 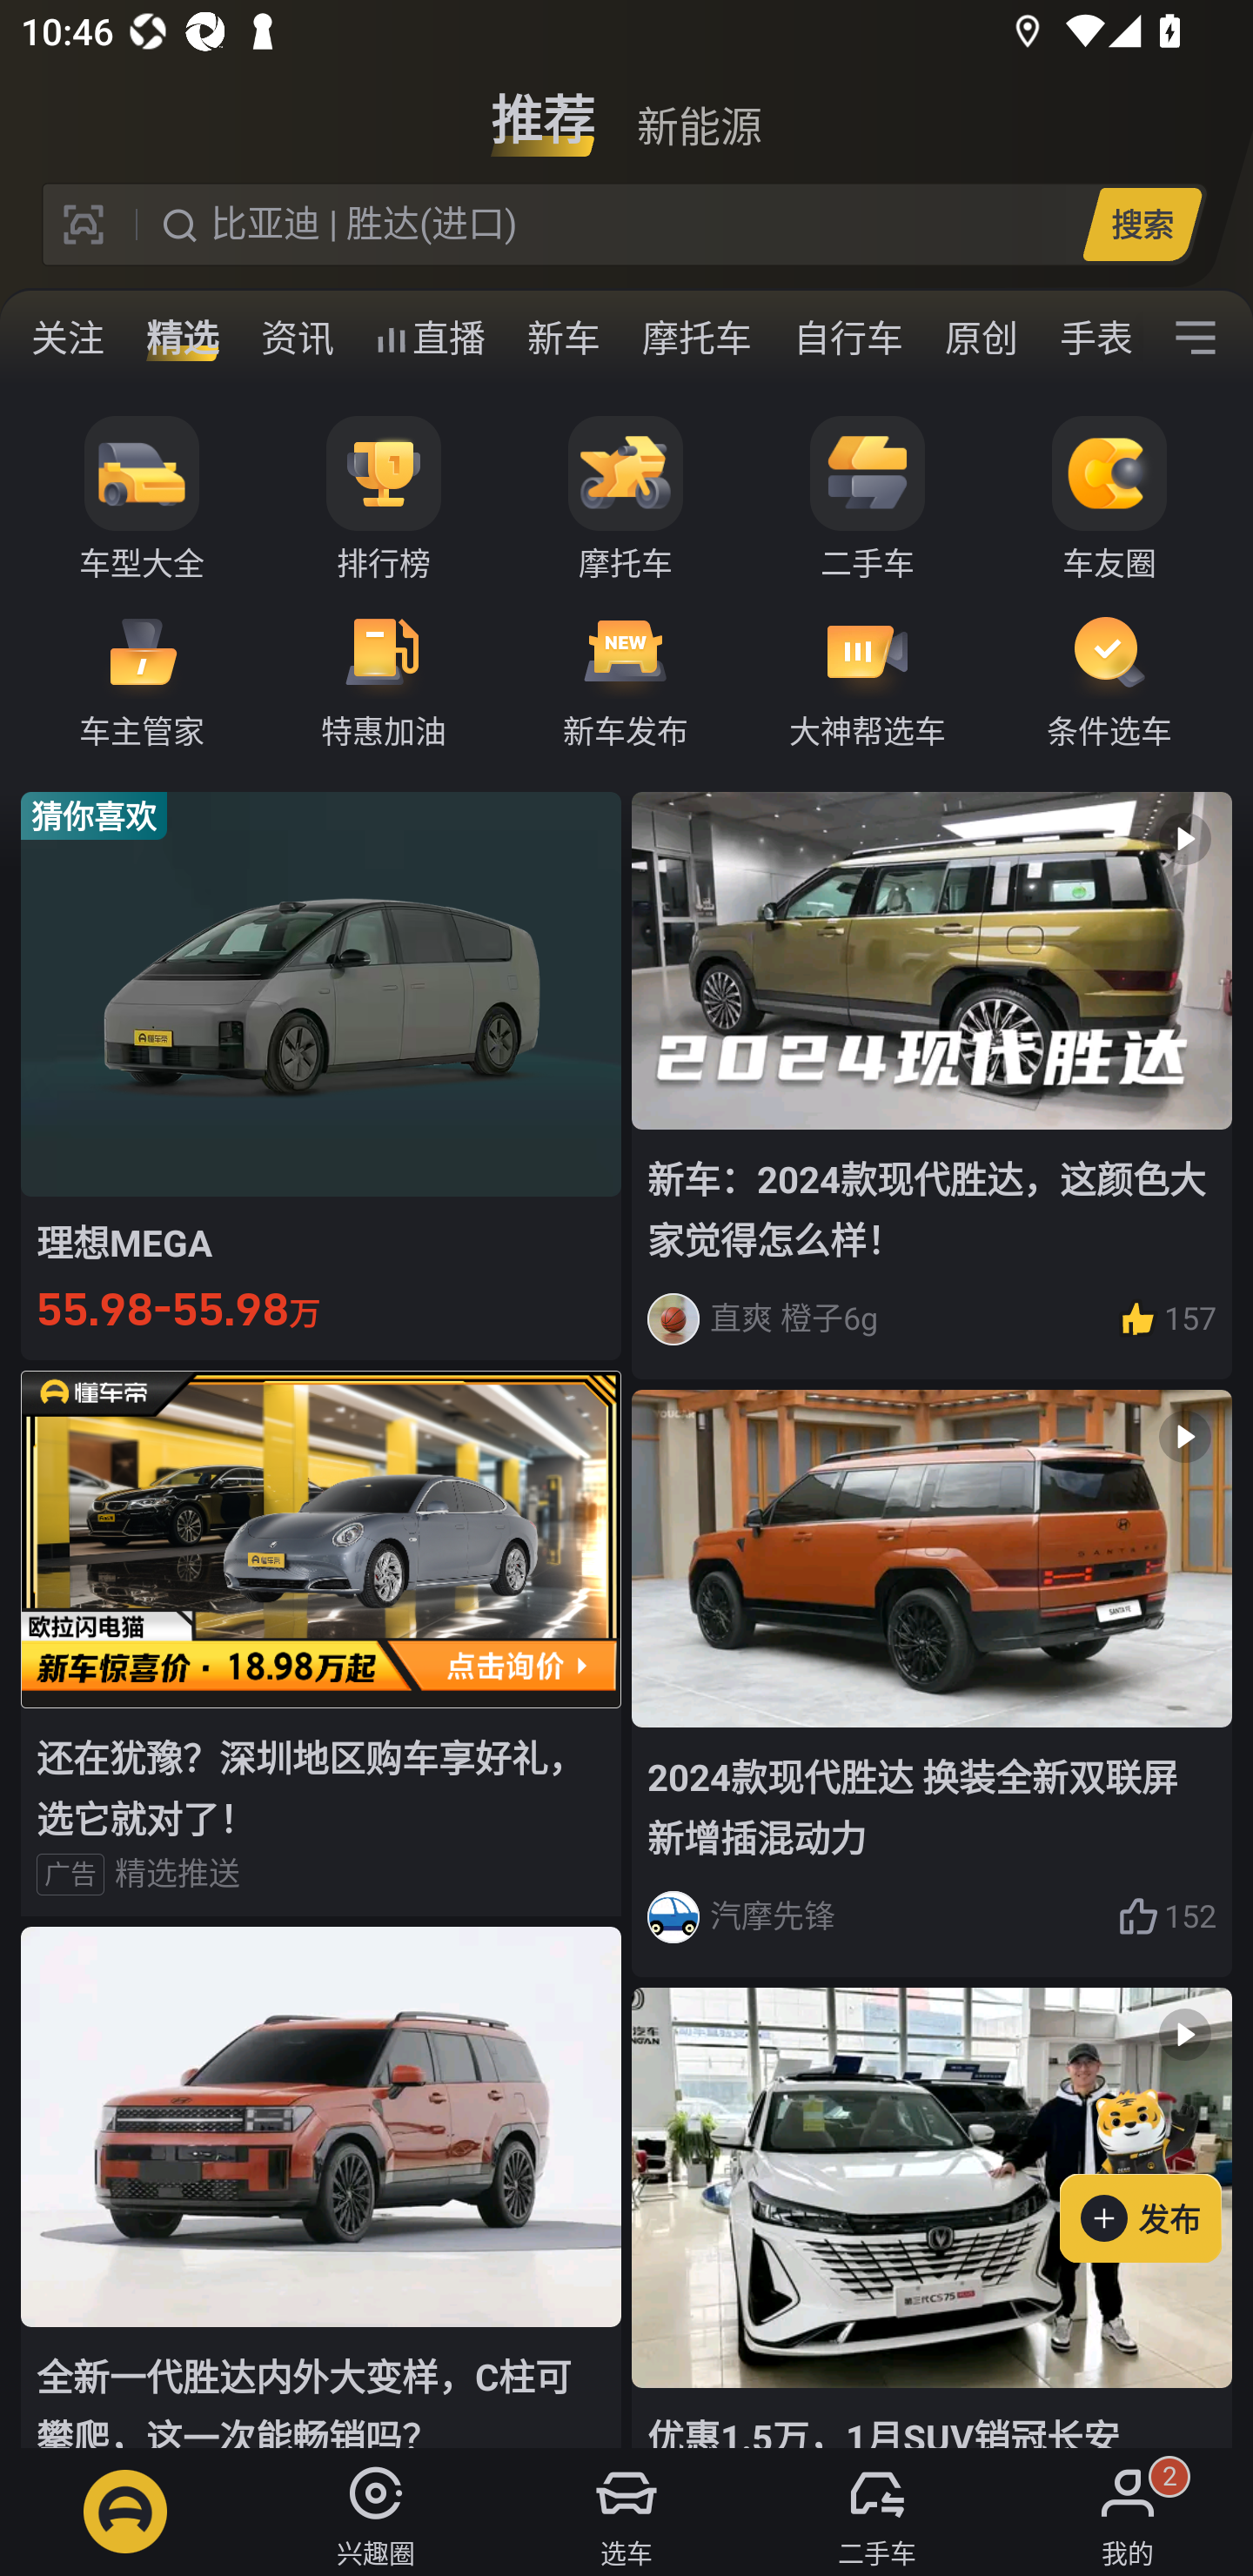 What do you see at coordinates (931, 2217) in the screenshot?
I see ` 优惠1.5万，1月SUV销冠长安CS75PLUS为何值得买？性价比是亮点！` at bounding box center [931, 2217].